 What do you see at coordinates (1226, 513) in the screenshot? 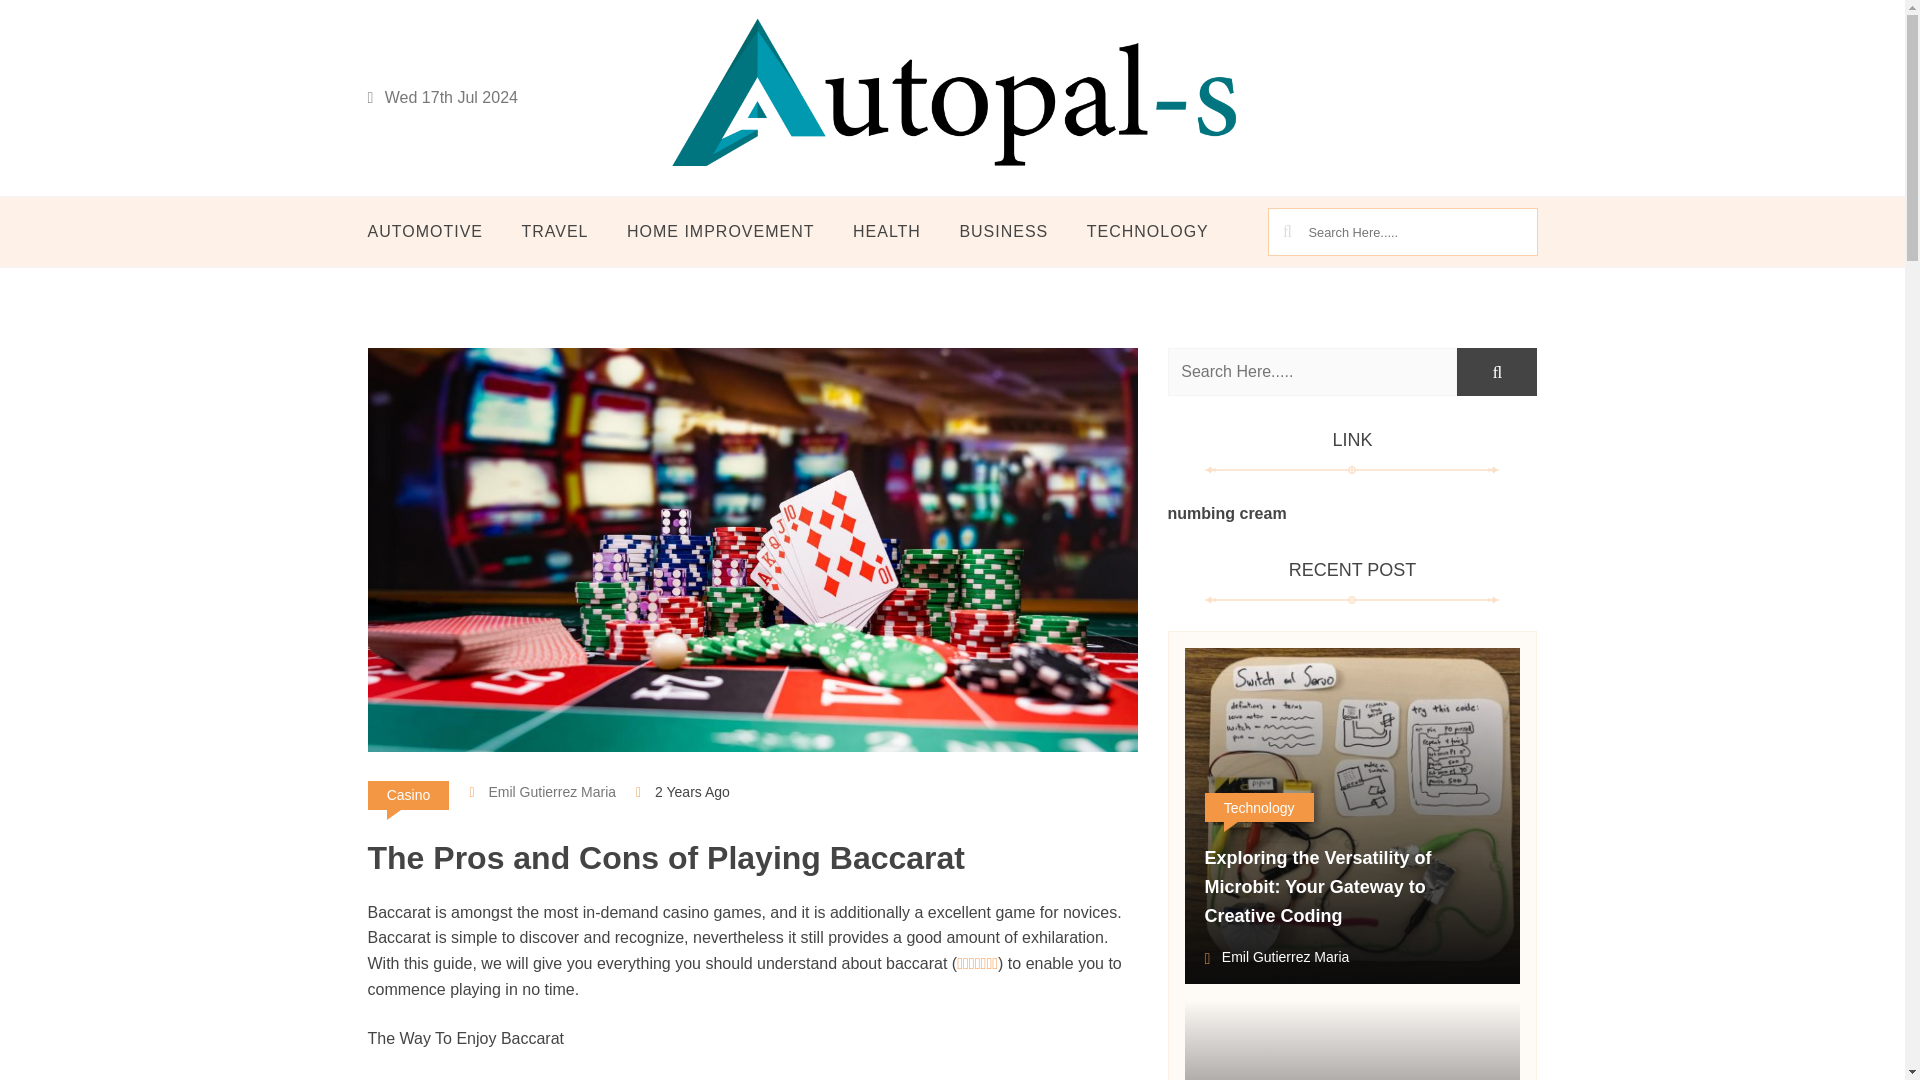
I see `numbing cream` at bounding box center [1226, 513].